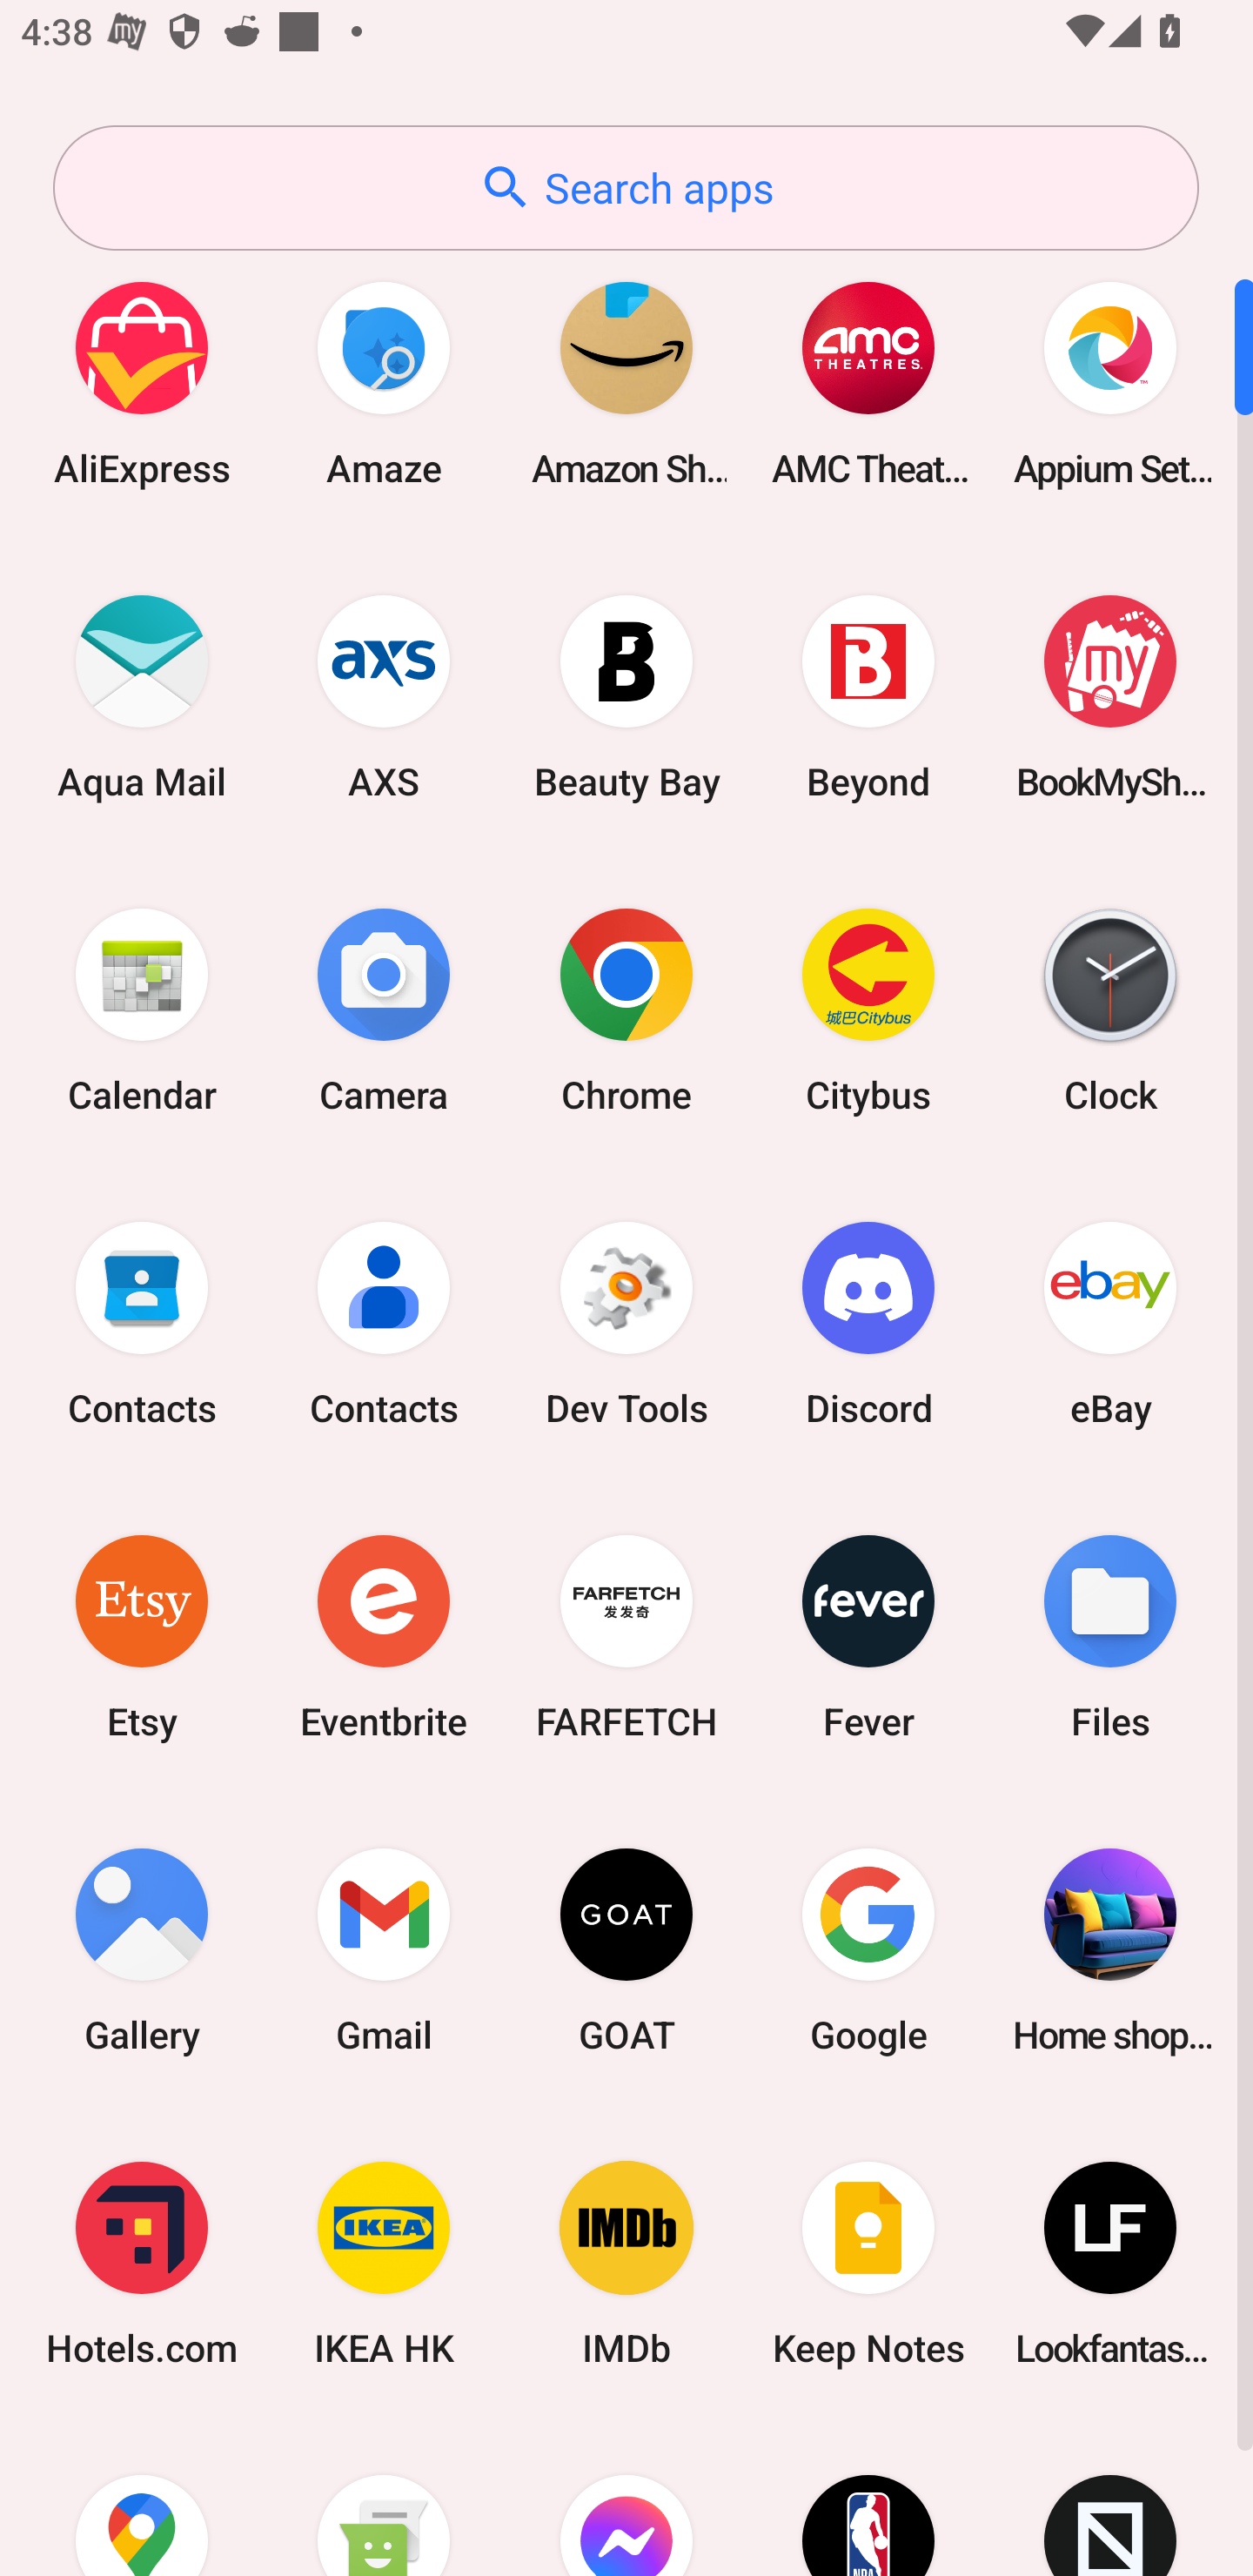 This screenshot has height=2576, width=1253. Describe the element at coordinates (626, 383) in the screenshot. I see `Amazon Shopping` at that location.